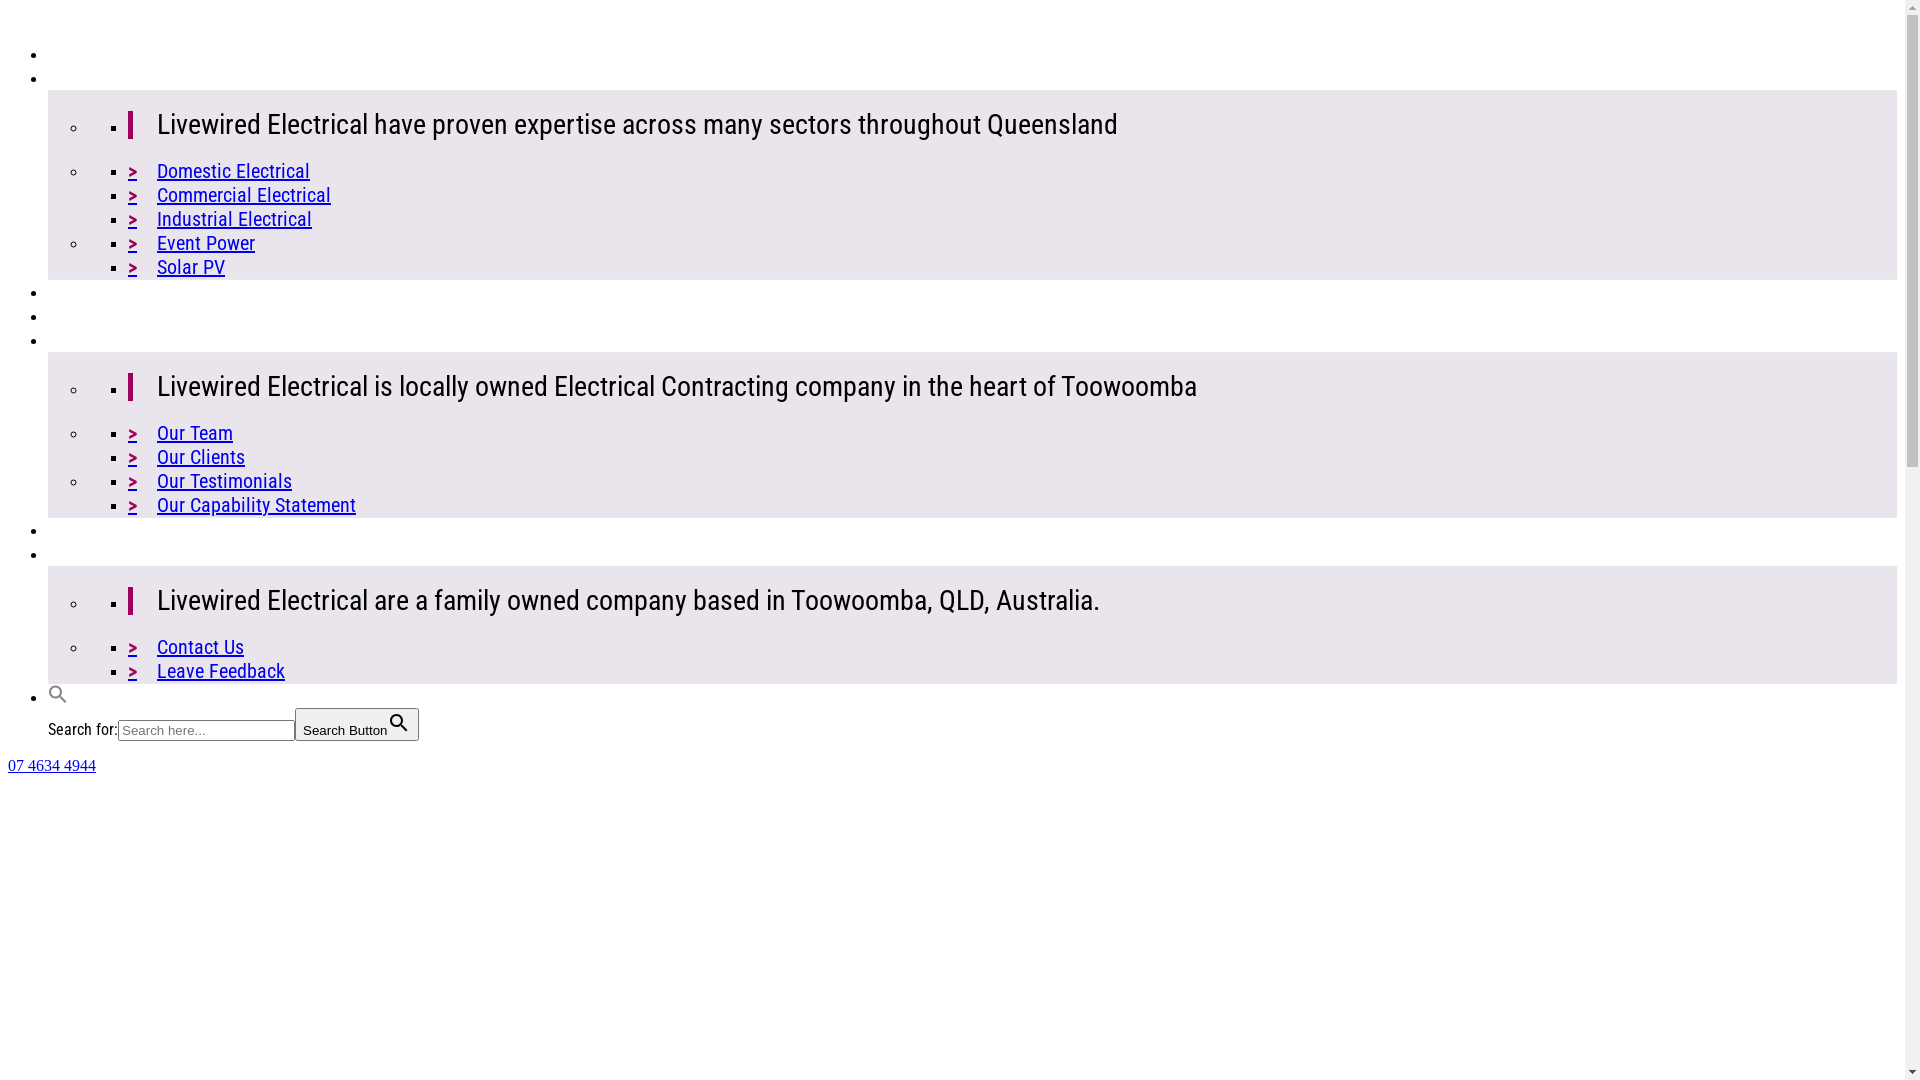 This screenshot has height=1080, width=1920. Describe the element at coordinates (186, 457) in the screenshot. I see `Our Clients` at that location.